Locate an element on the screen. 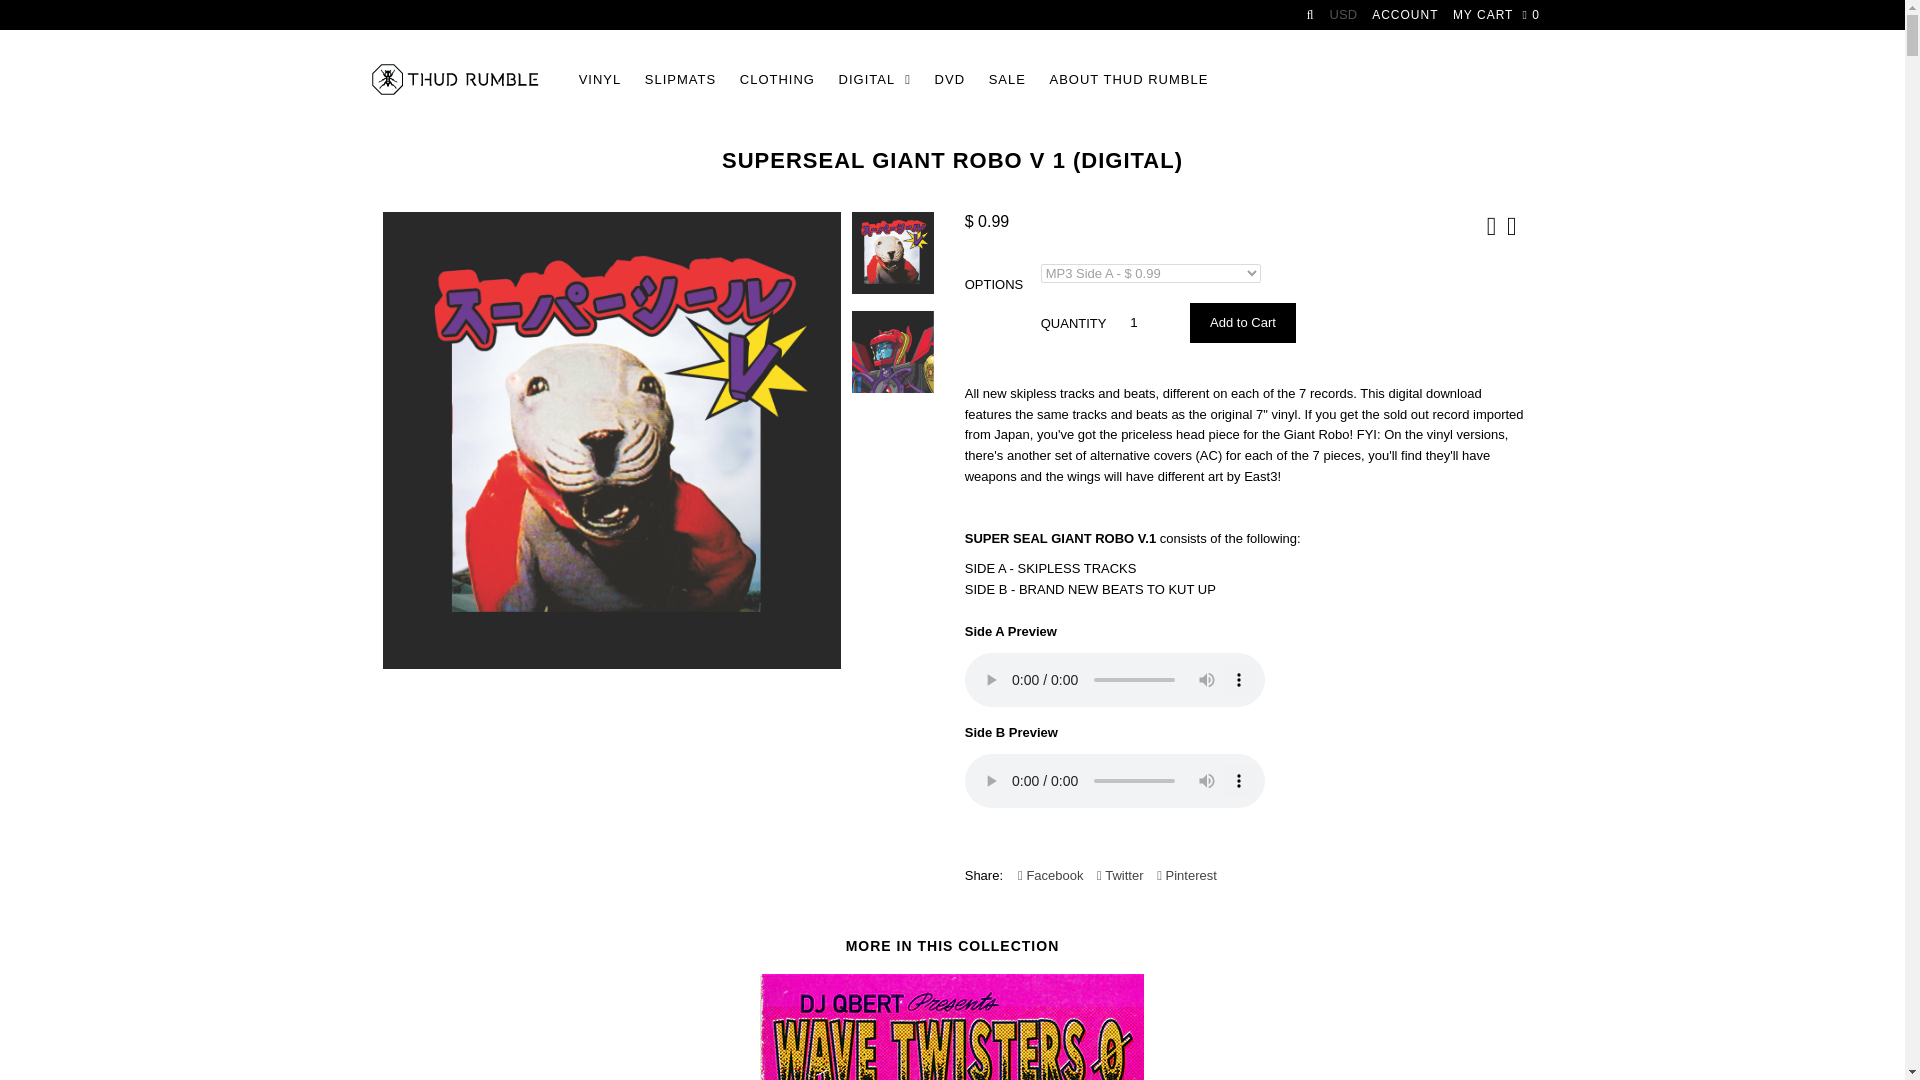  Pinterest is located at coordinates (1187, 876).